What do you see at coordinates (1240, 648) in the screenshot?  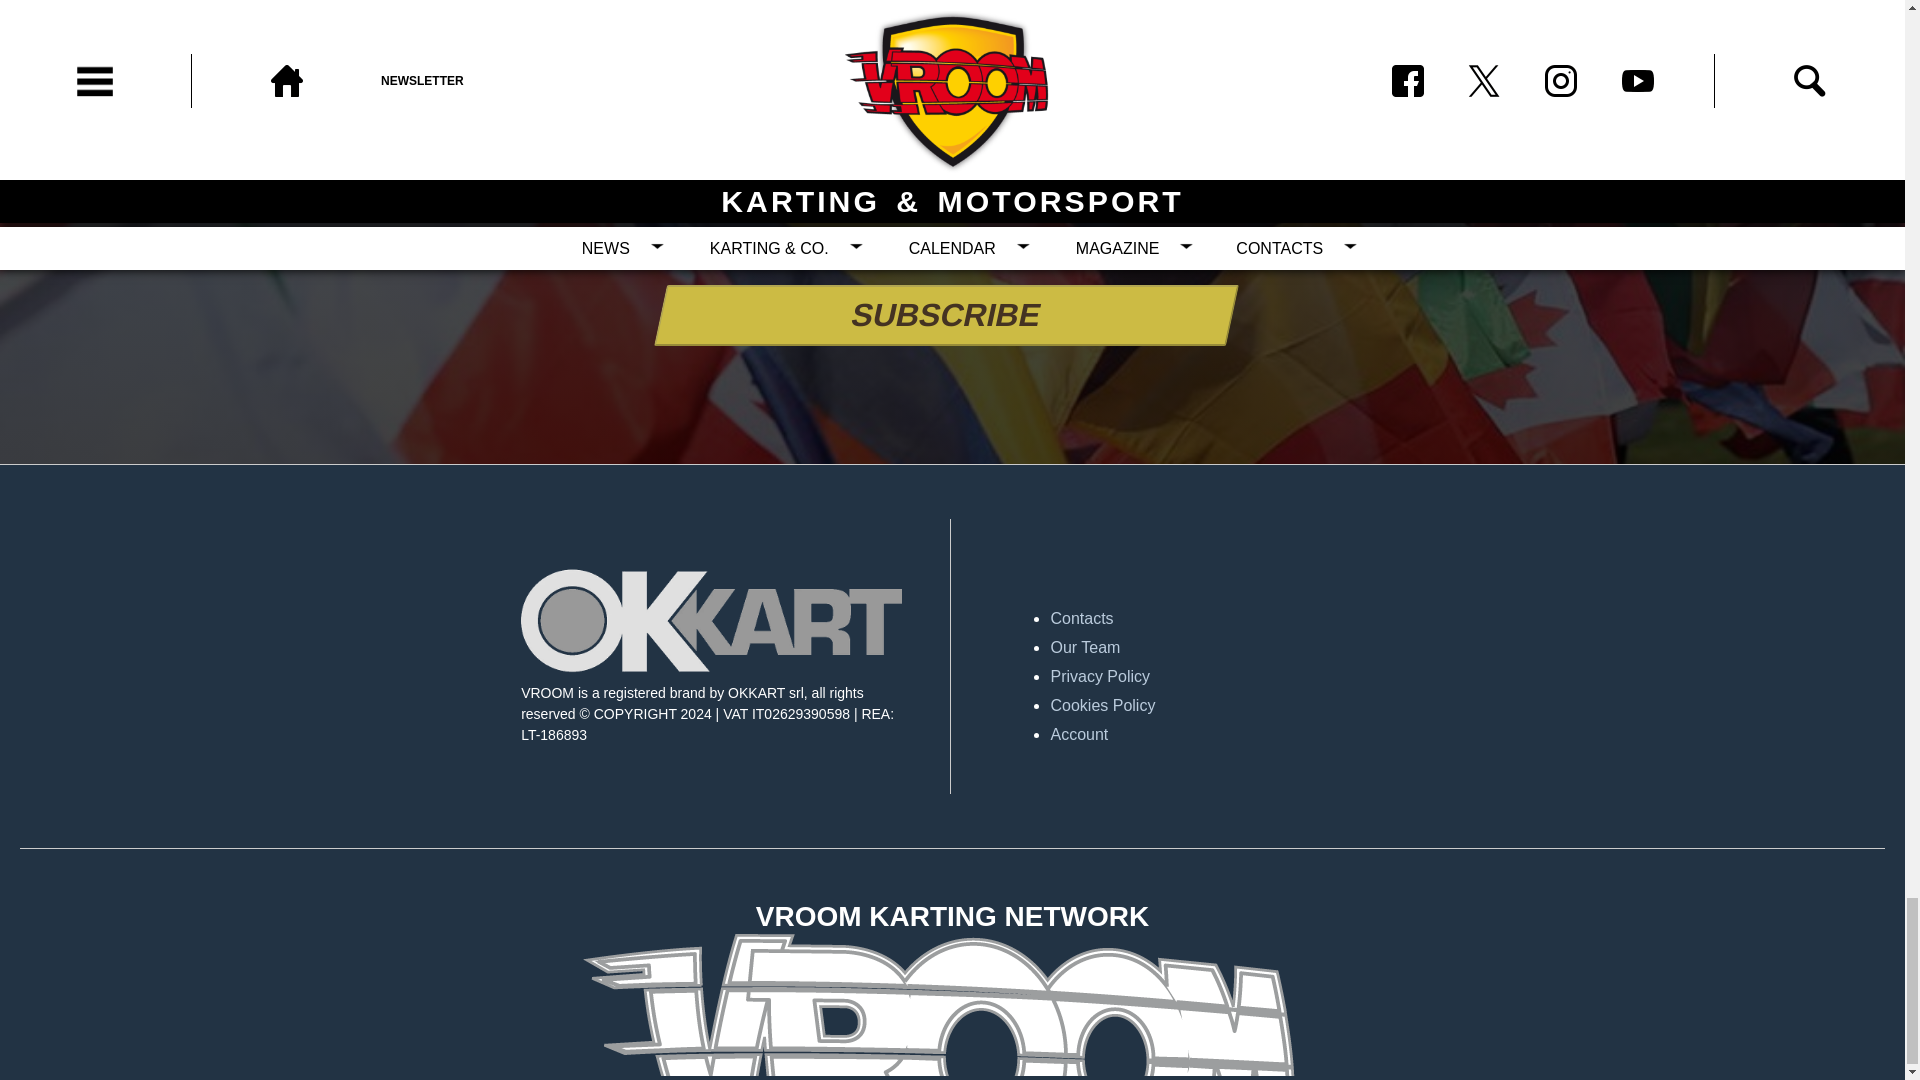 I see `Our Team` at bounding box center [1240, 648].